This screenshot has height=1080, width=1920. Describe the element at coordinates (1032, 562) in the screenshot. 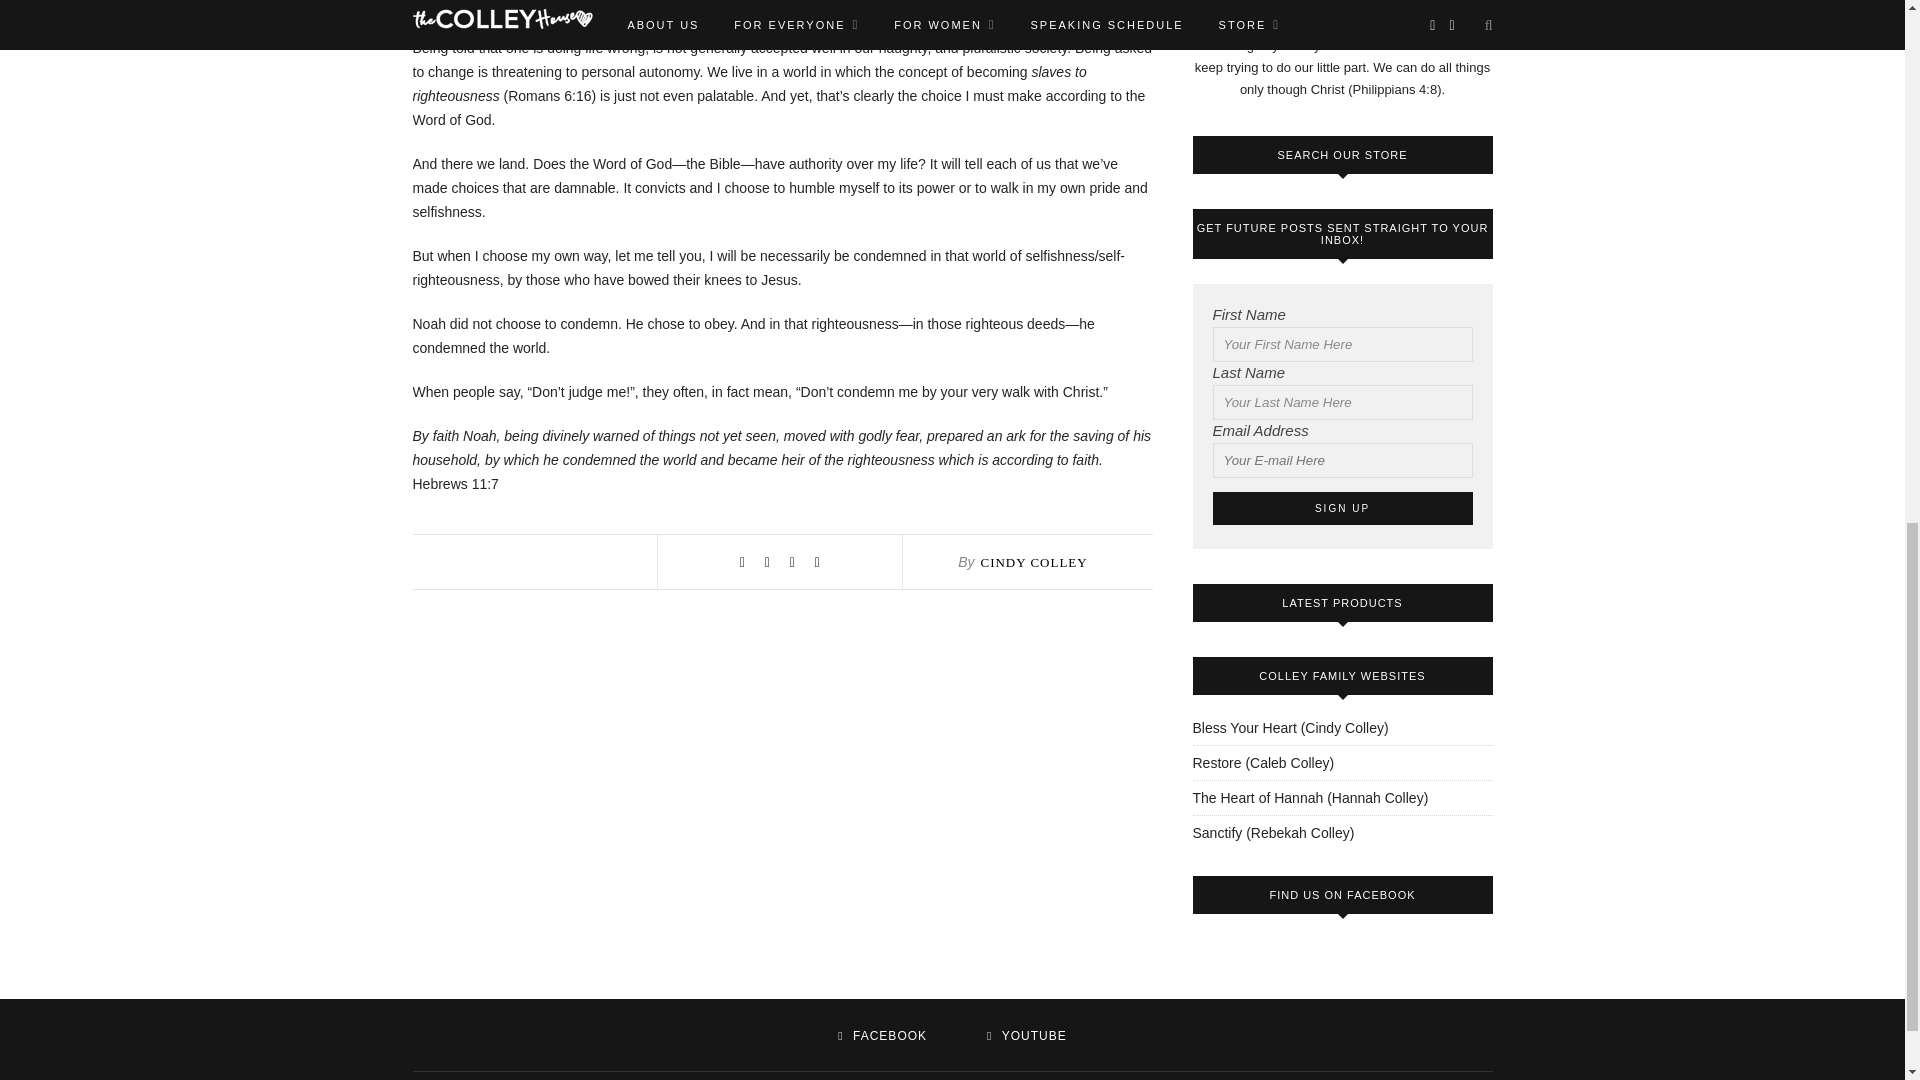

I see `Posts by Cindy Colley` at that location.